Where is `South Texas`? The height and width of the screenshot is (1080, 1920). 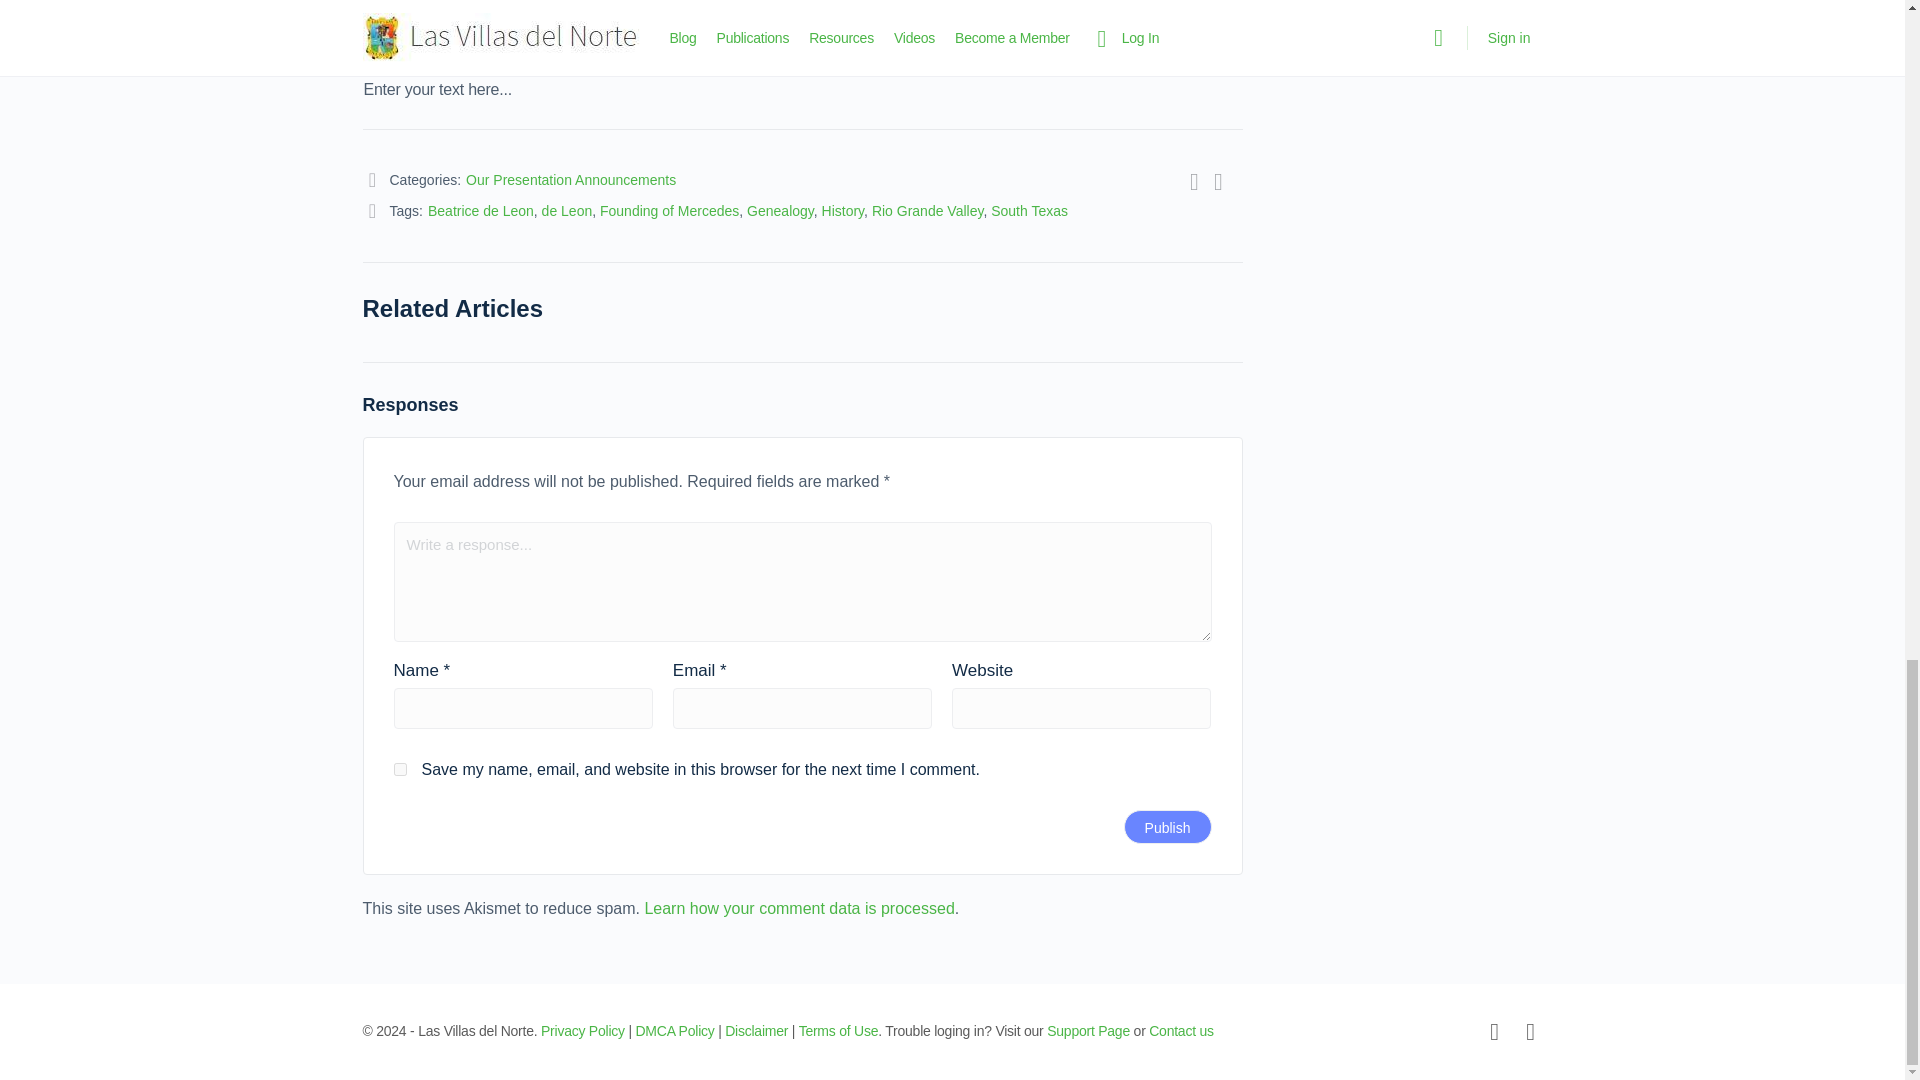 South Texas is located at coordinates (1028, 211).